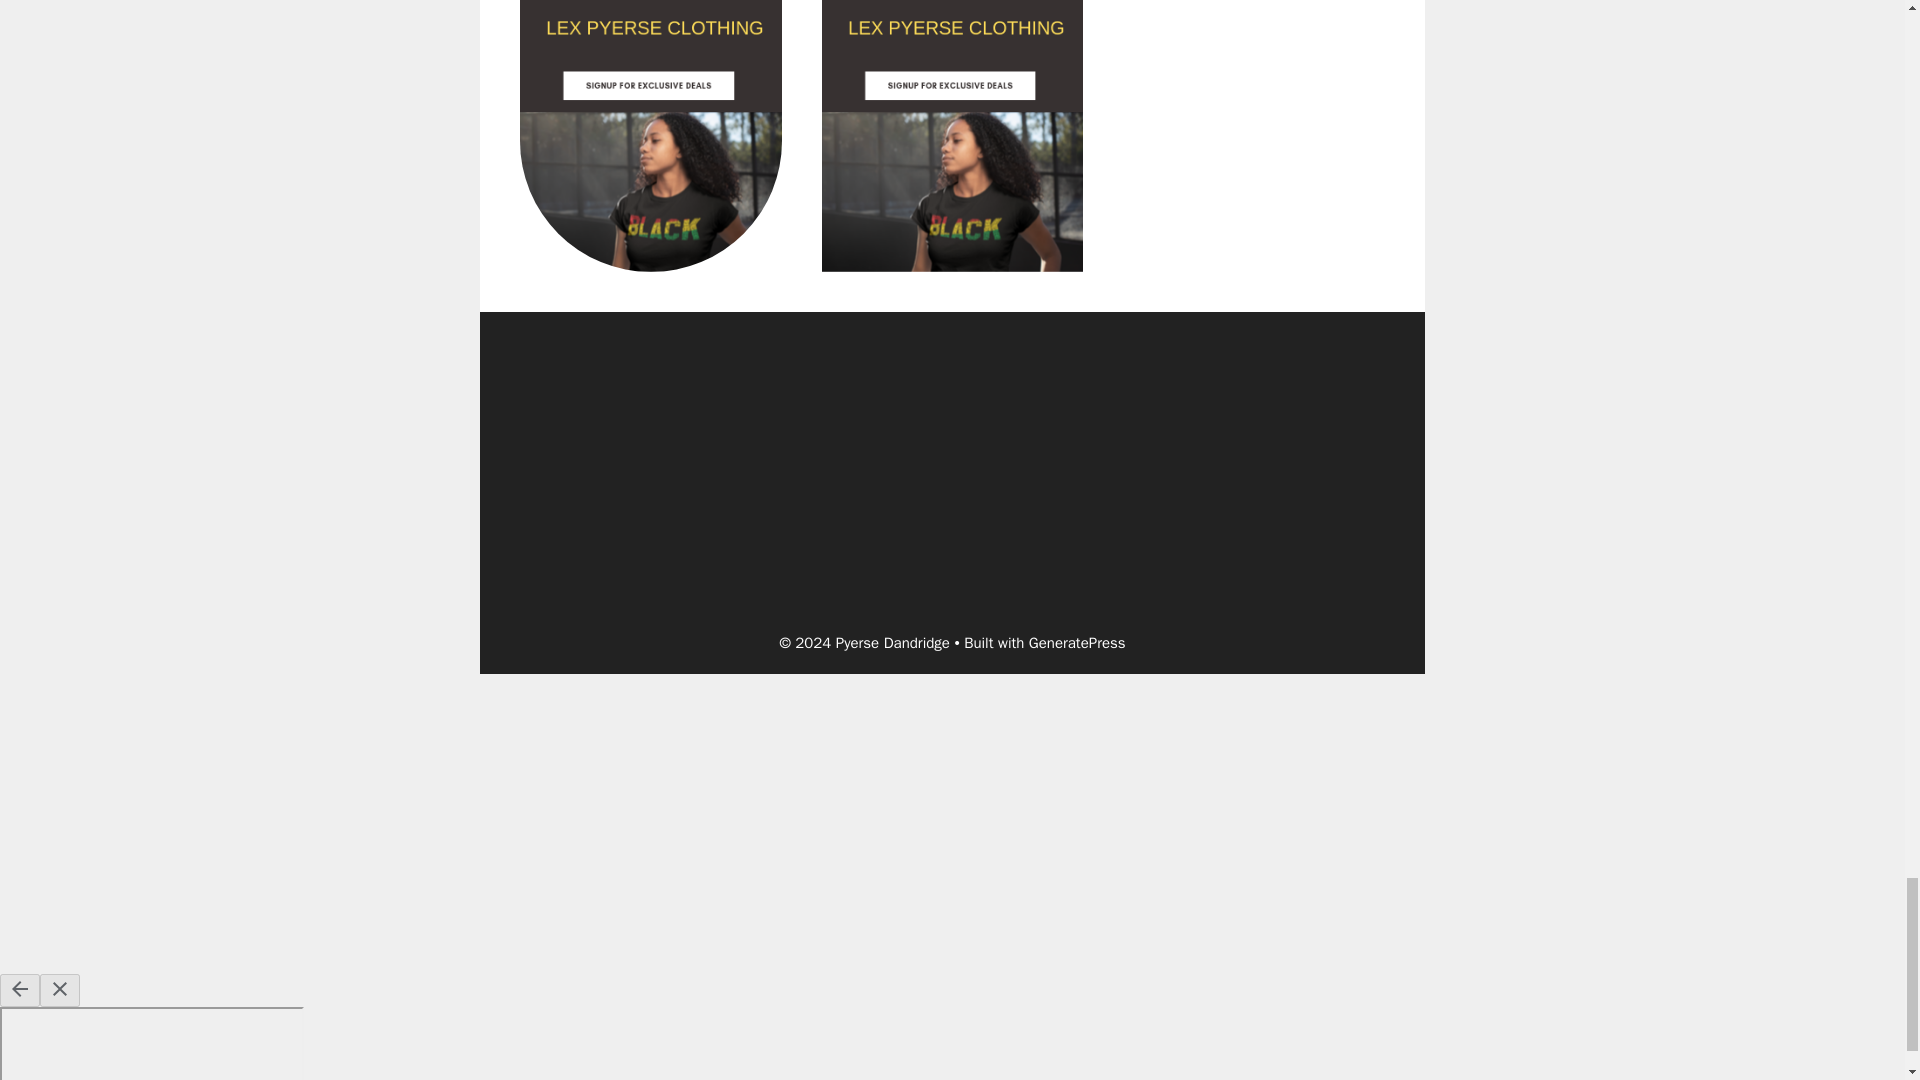 This screenshot has height=1080, width=1920. Describe the element at coordinates (1077, 642) in the screenshot. I see `GeneratePress` at that location.